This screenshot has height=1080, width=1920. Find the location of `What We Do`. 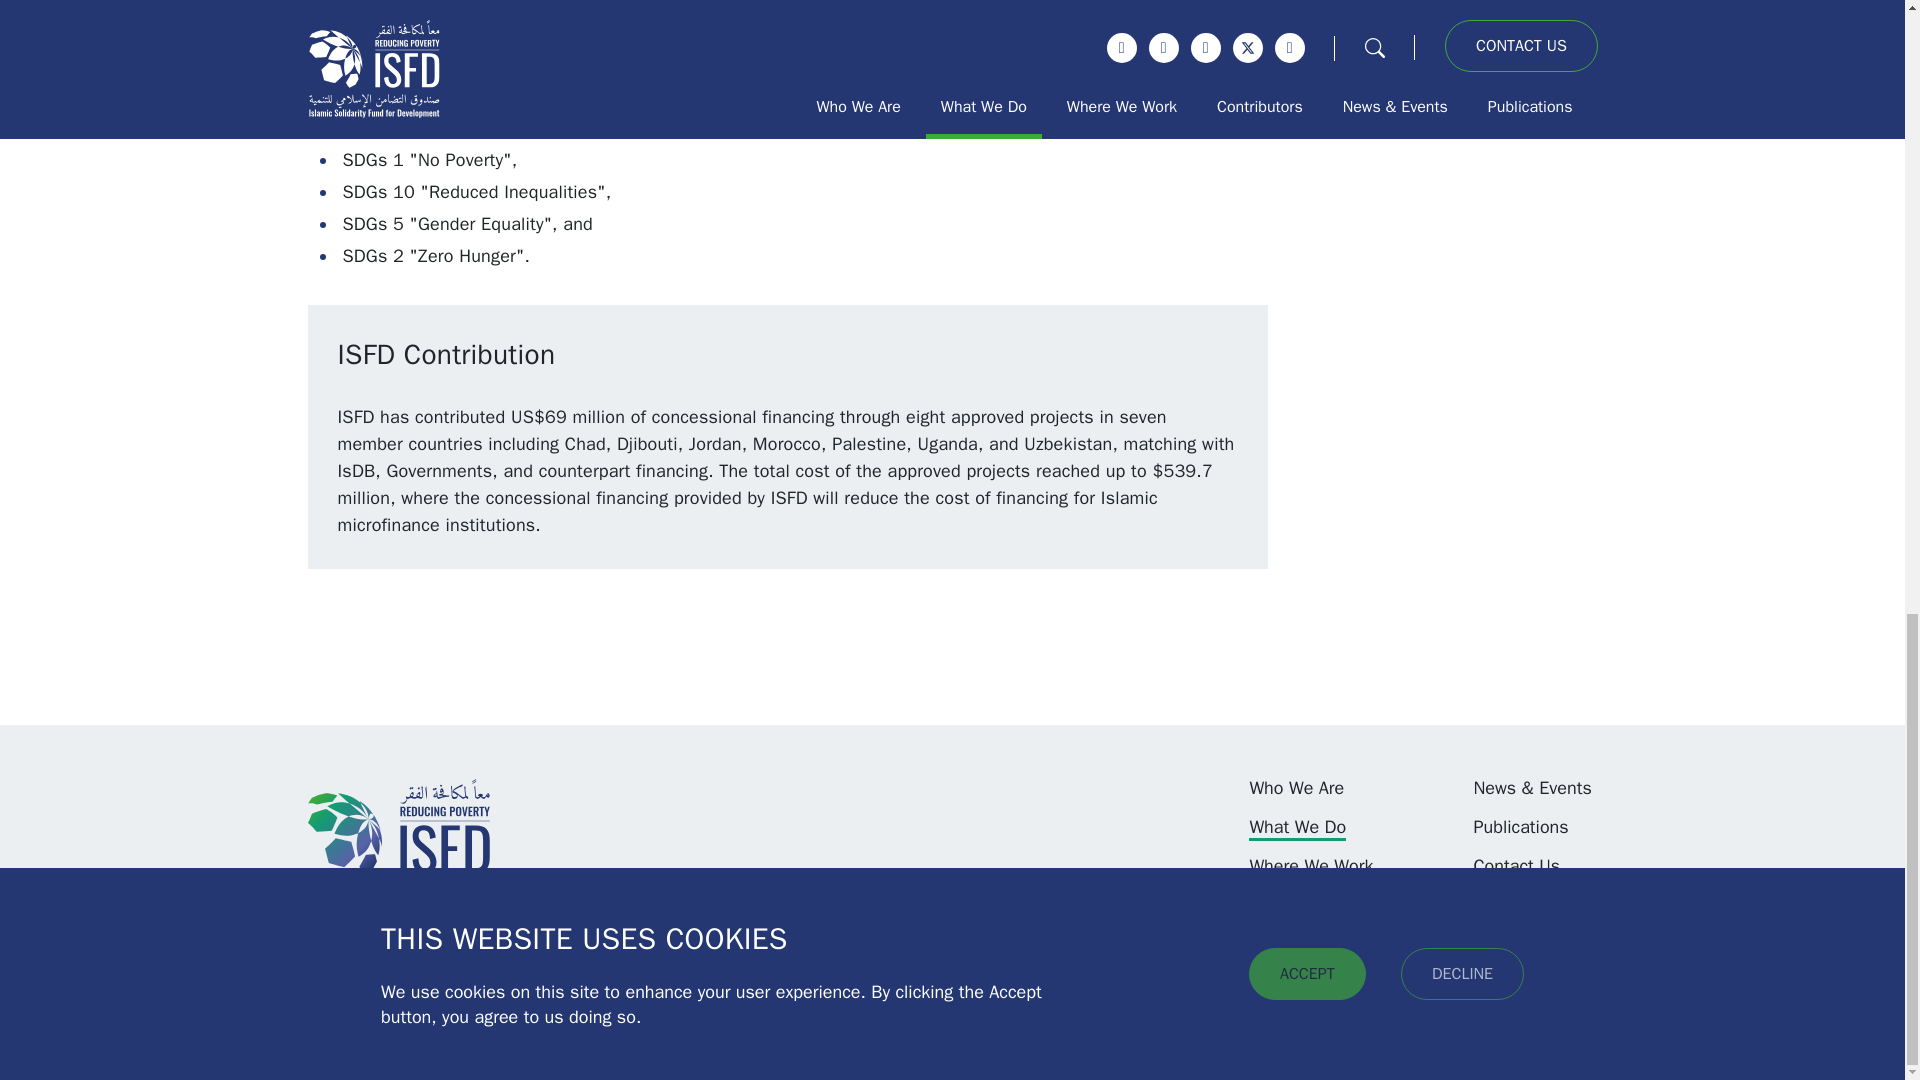

What We Do is located at coordinates (1297, 828).